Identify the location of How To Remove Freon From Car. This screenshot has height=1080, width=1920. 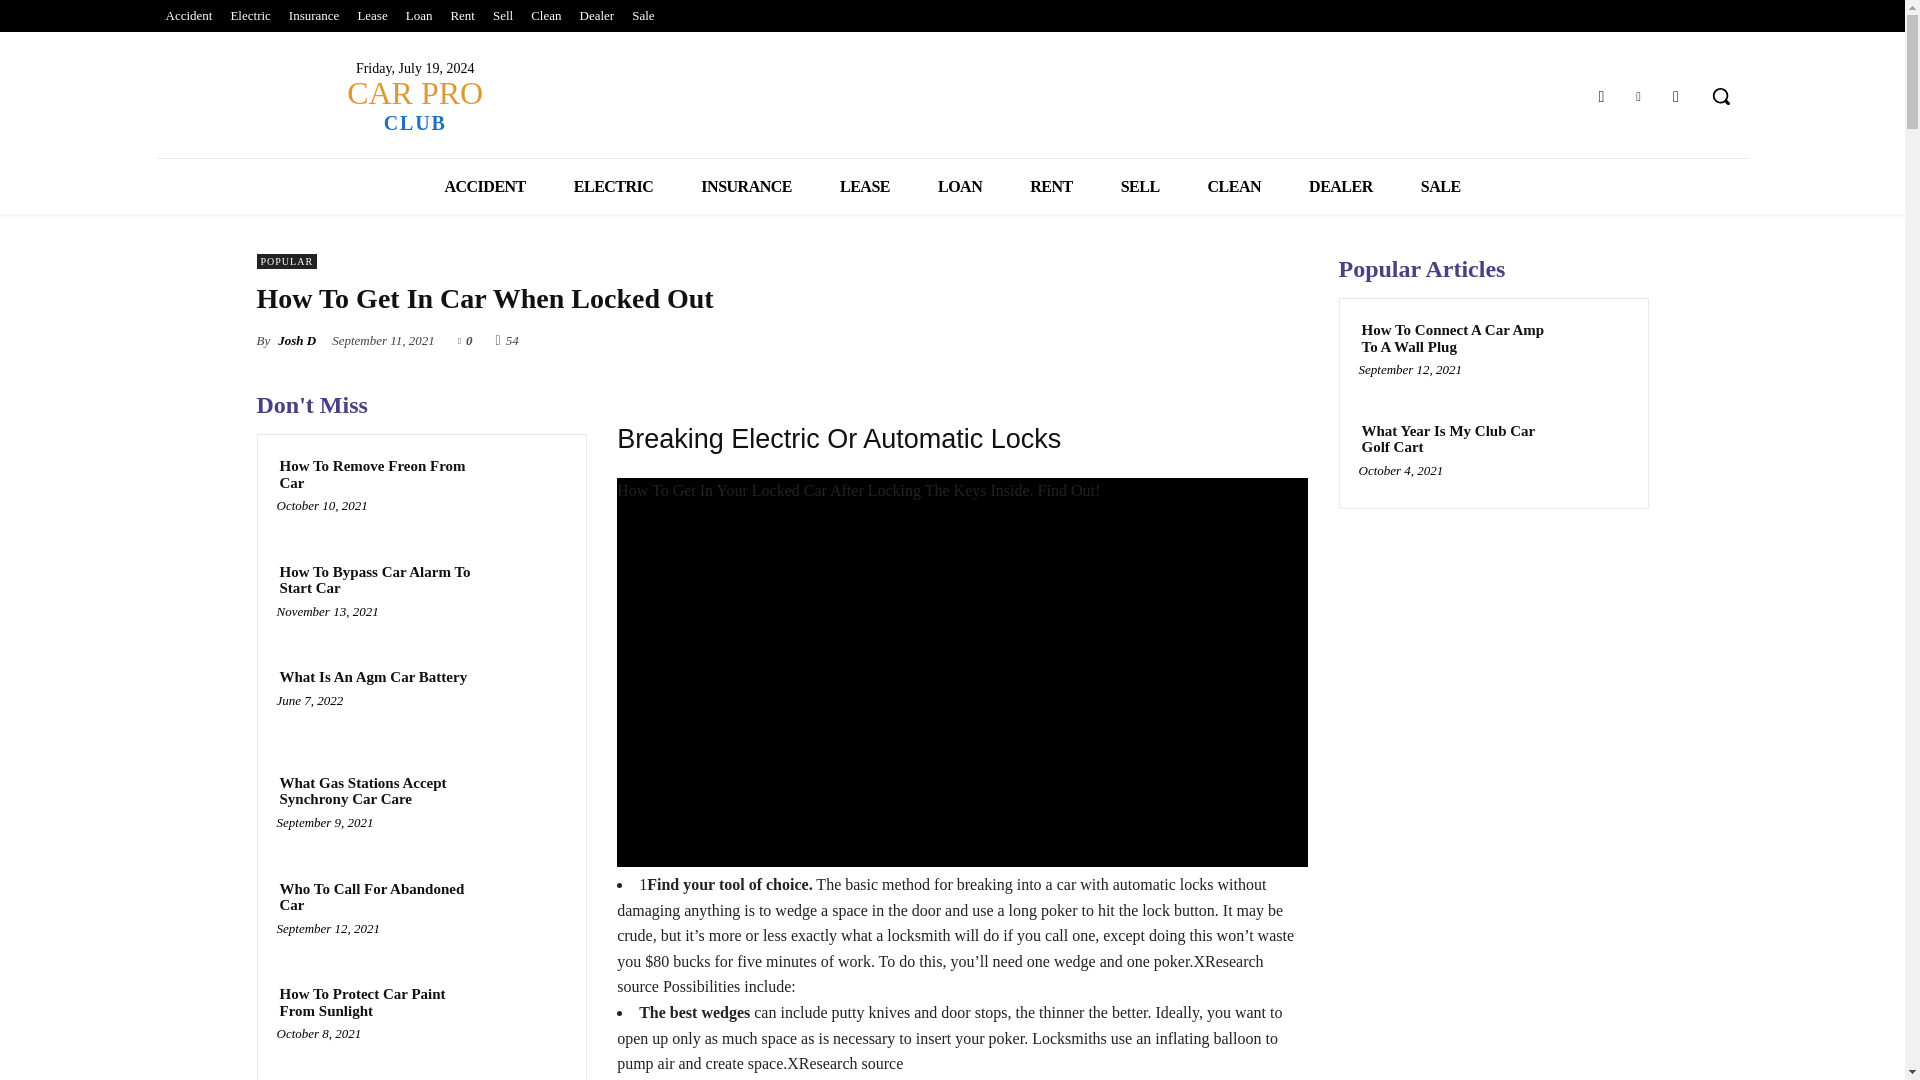
(530, 492).